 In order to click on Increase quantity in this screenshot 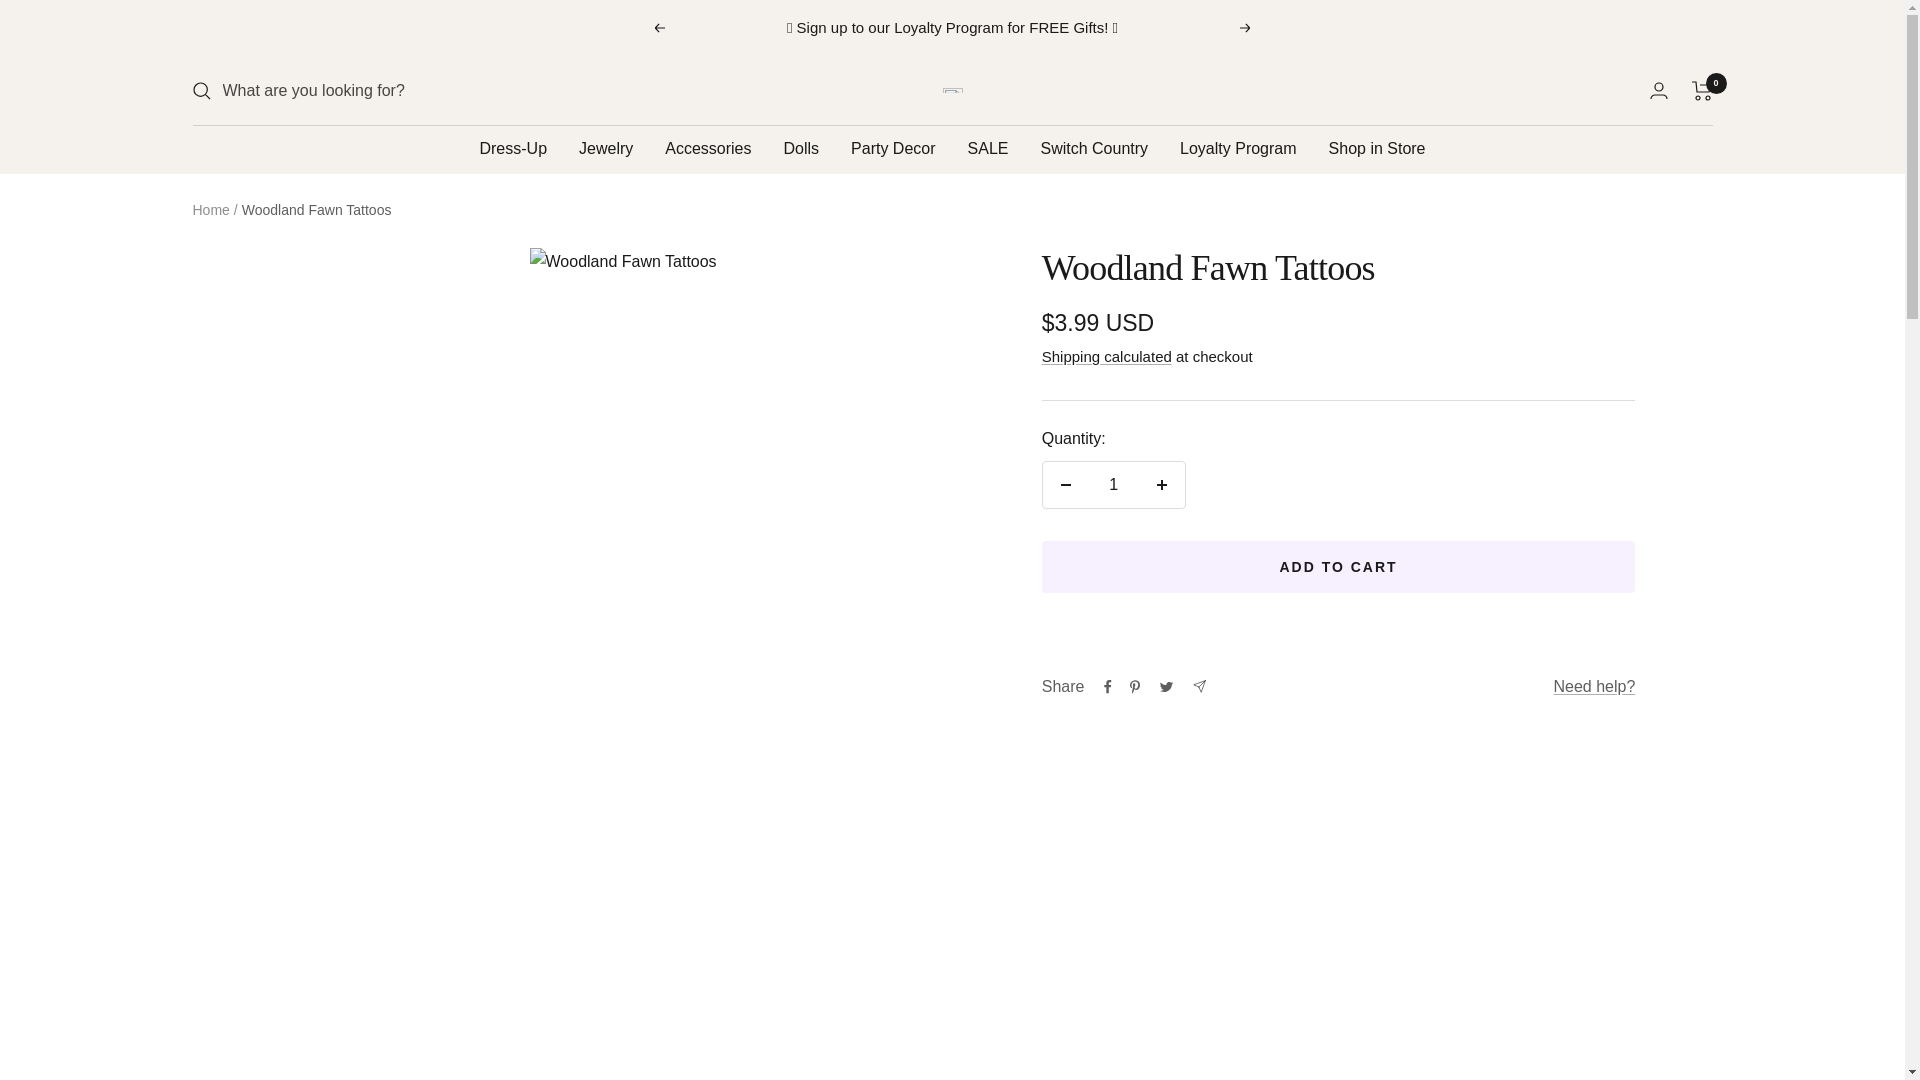, I will do `click(1161, 484)`.